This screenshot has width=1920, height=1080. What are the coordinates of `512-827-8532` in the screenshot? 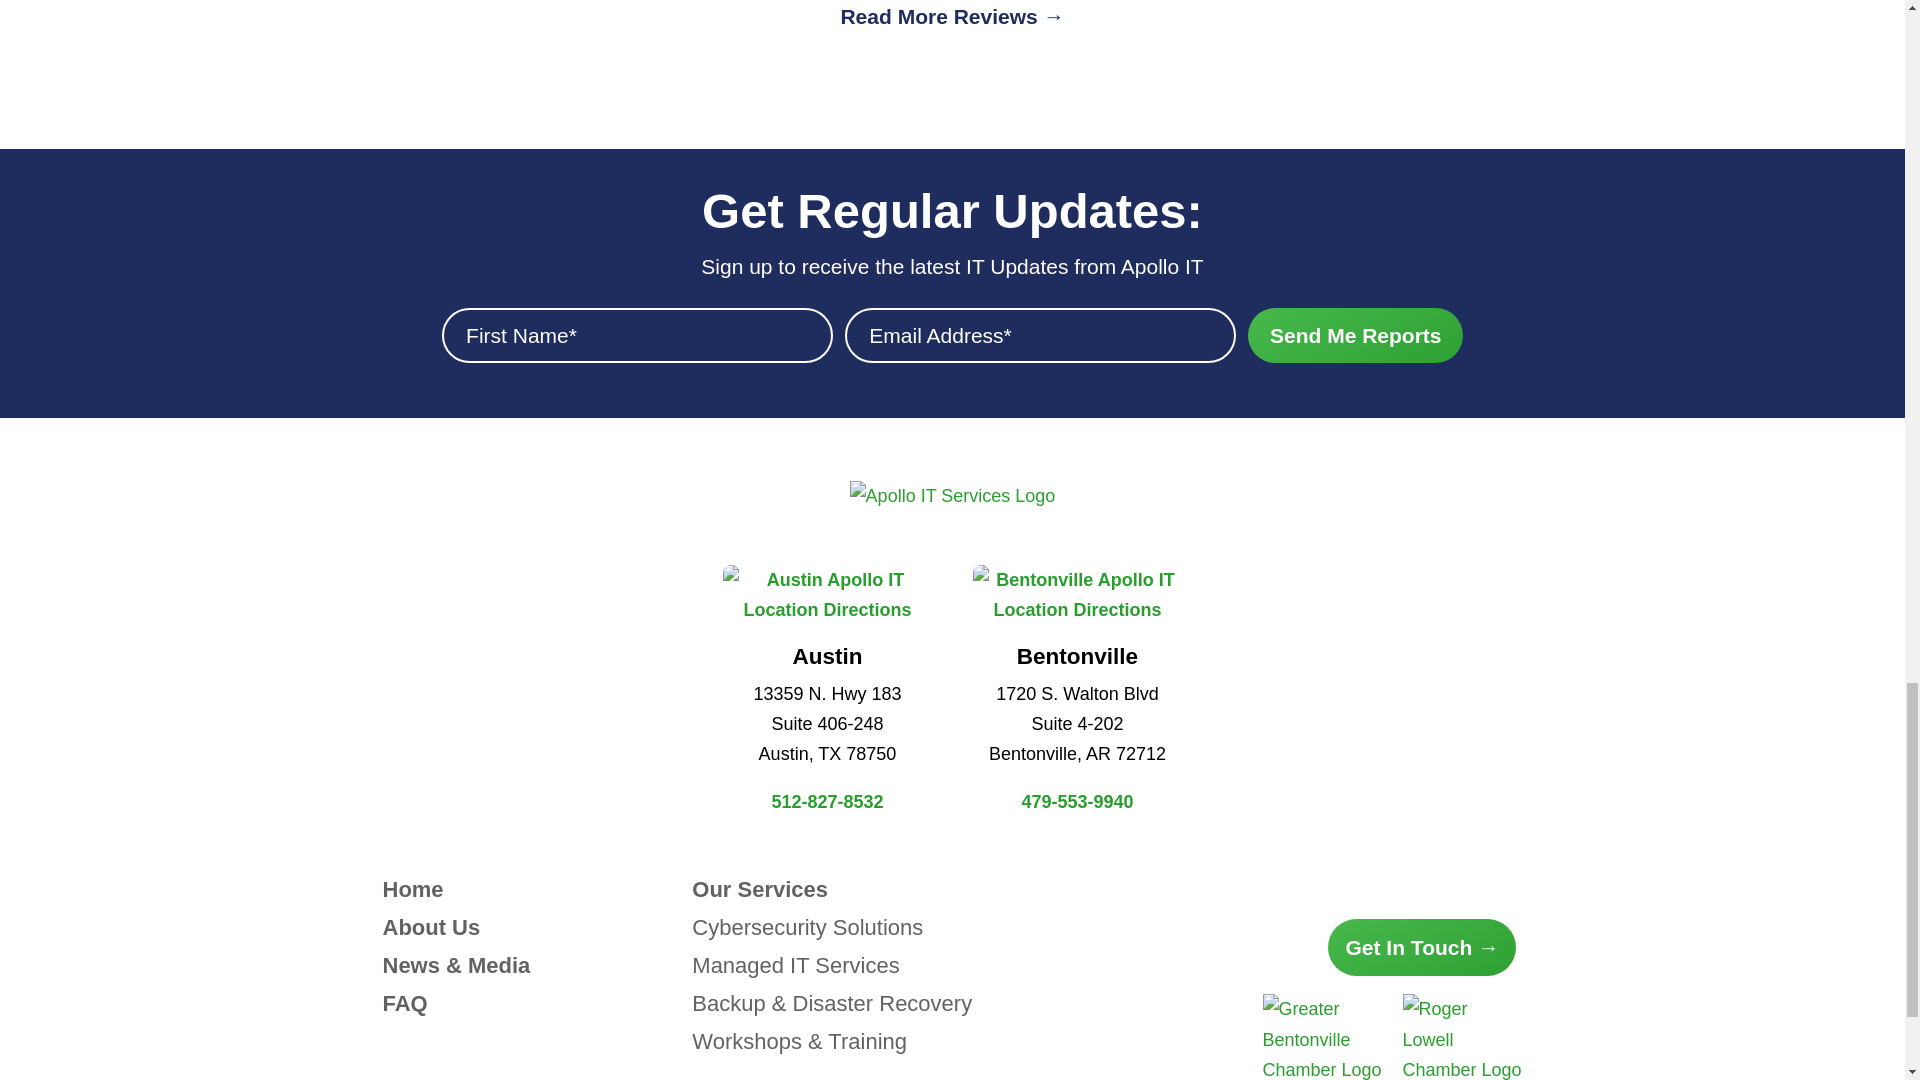 It's located at (827, 802).